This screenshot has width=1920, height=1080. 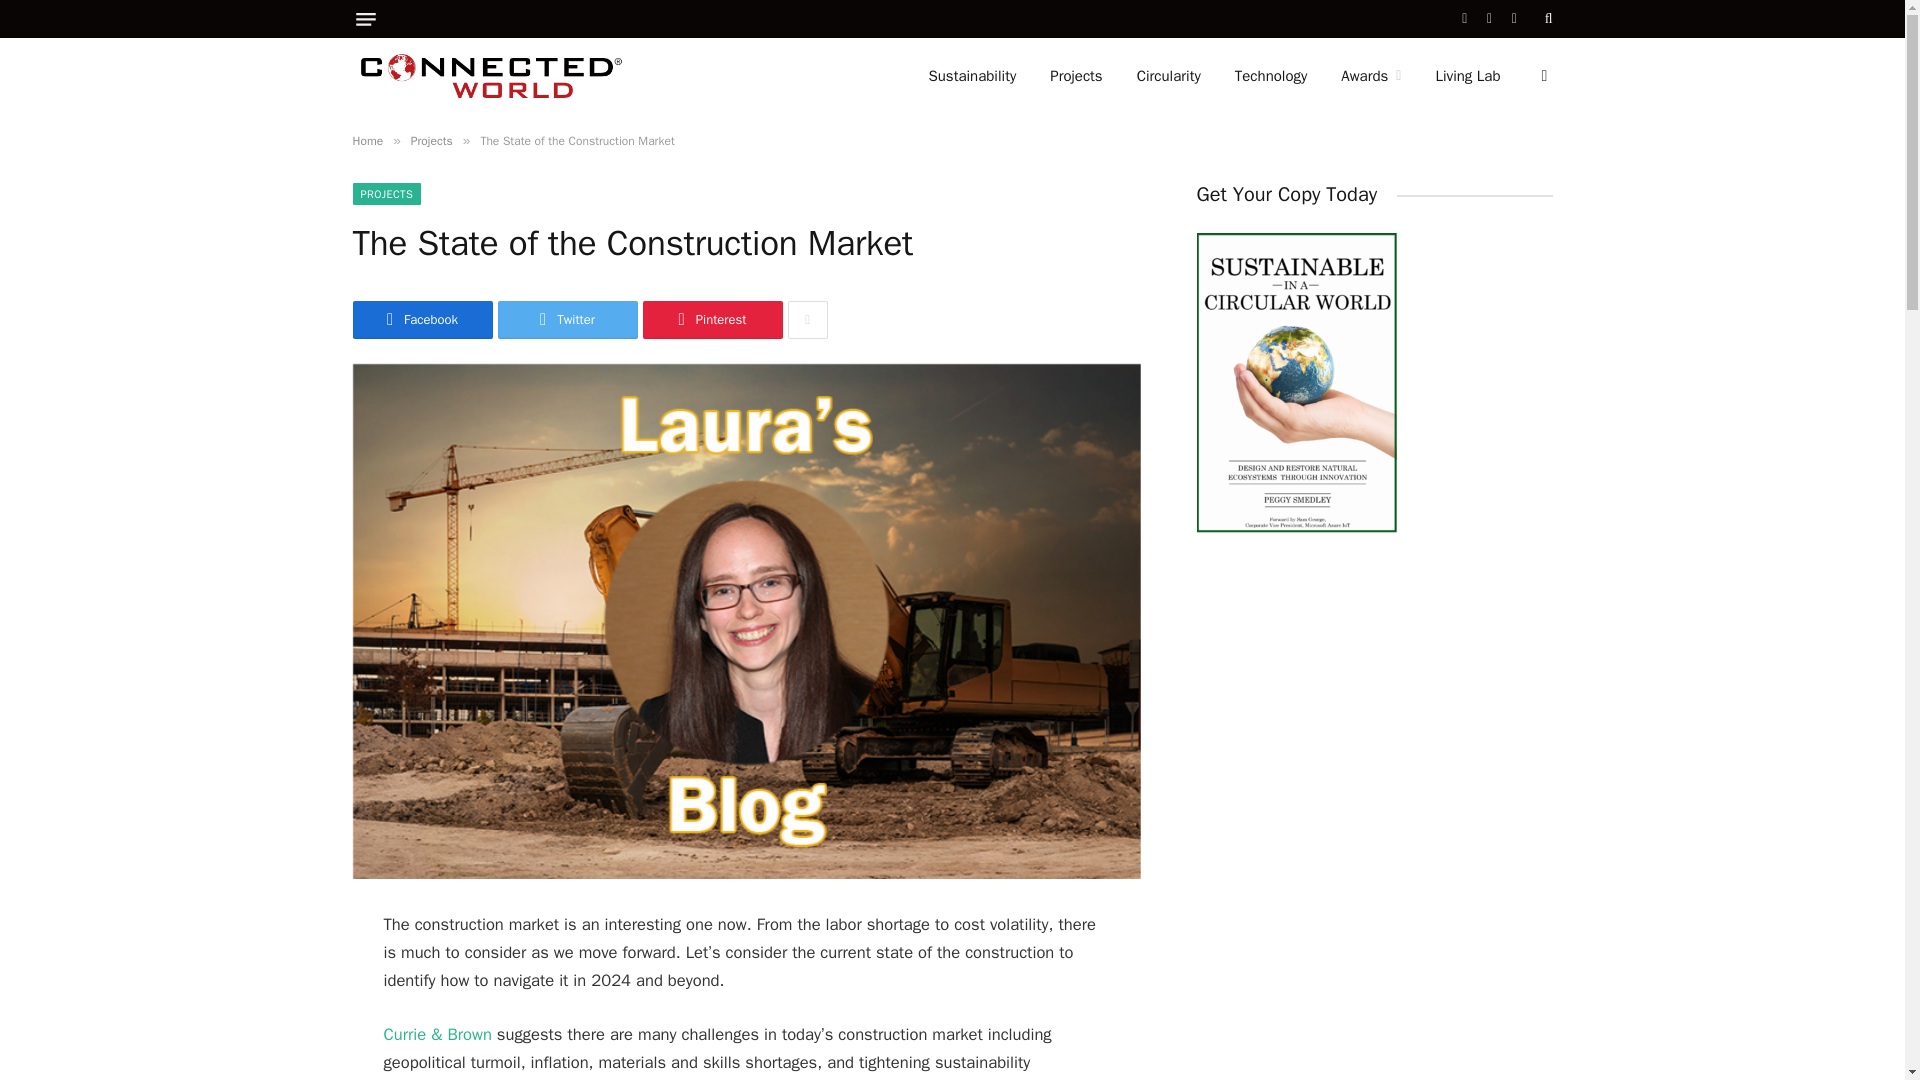 I want to click on Circularity, so click(x=1168, y=76).